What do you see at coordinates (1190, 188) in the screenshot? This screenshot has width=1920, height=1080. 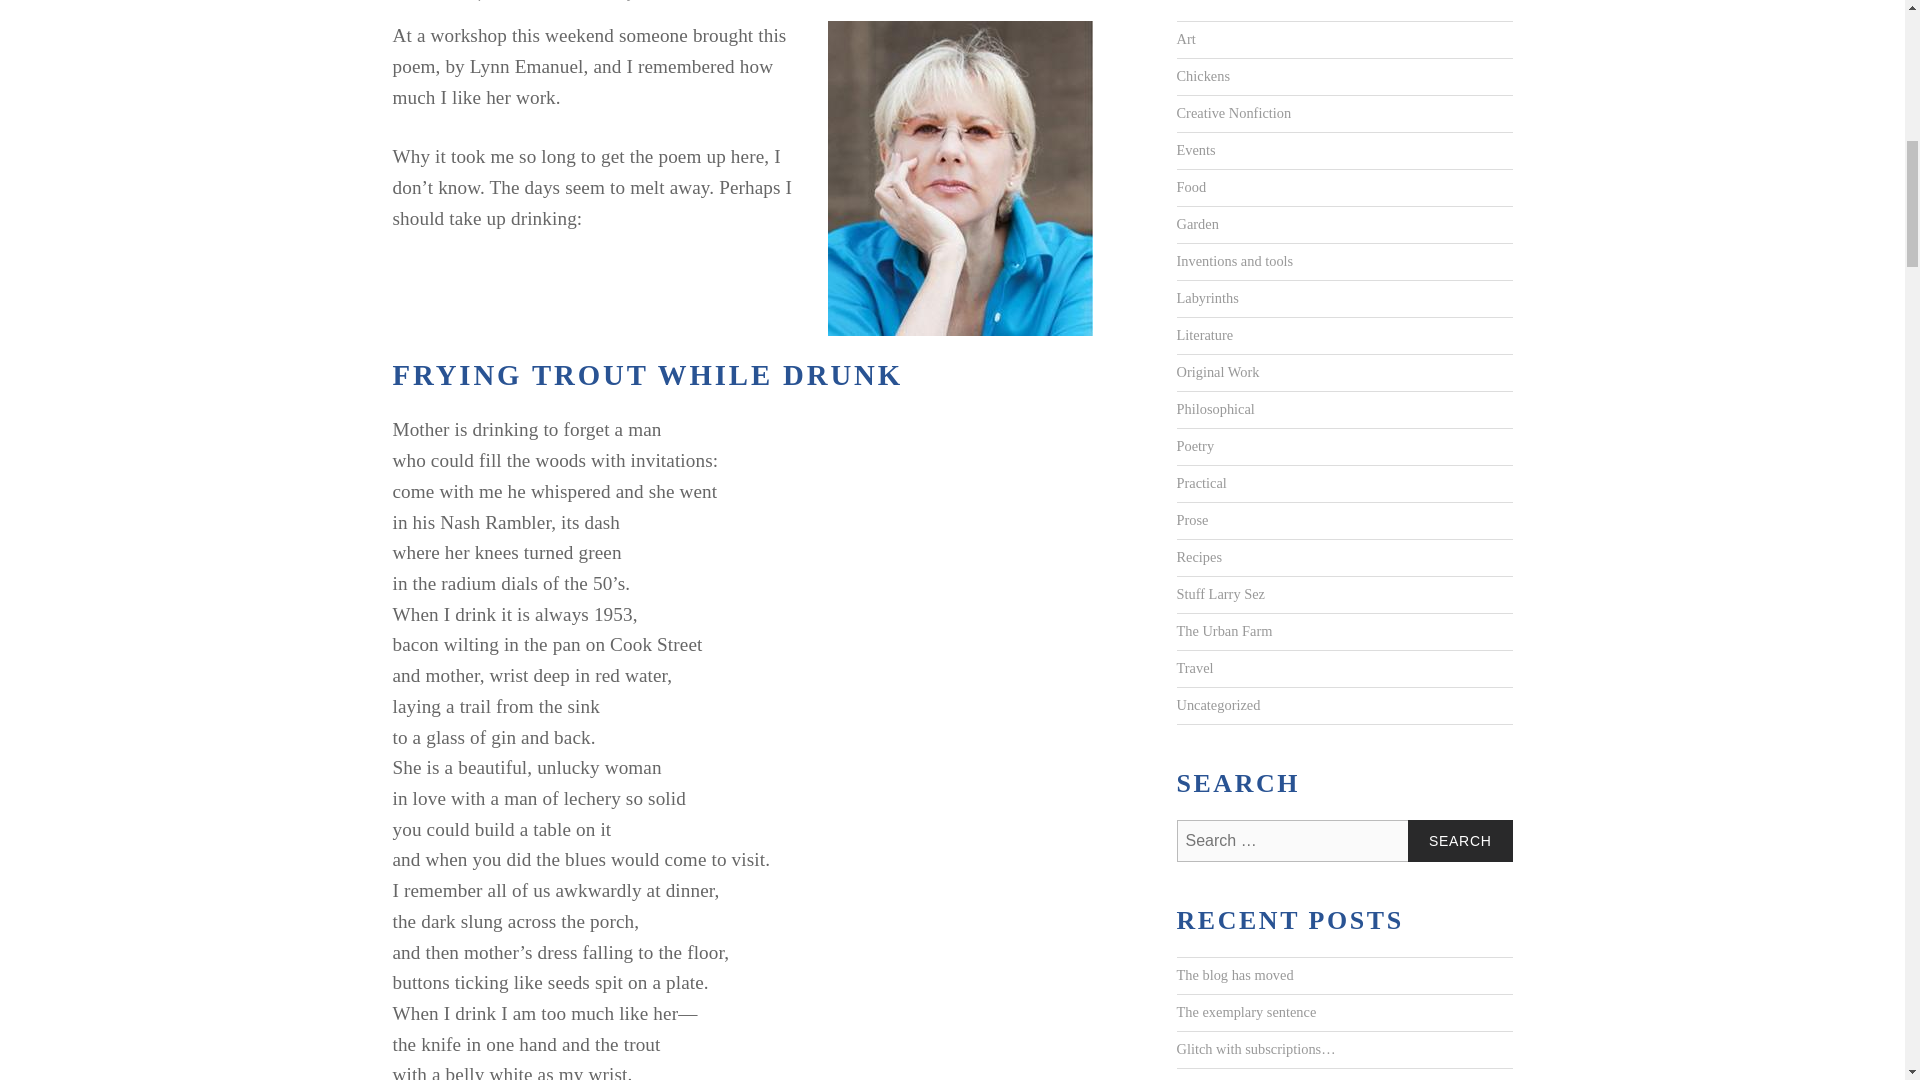 I see `Food` at bounding box center [1190, 188].